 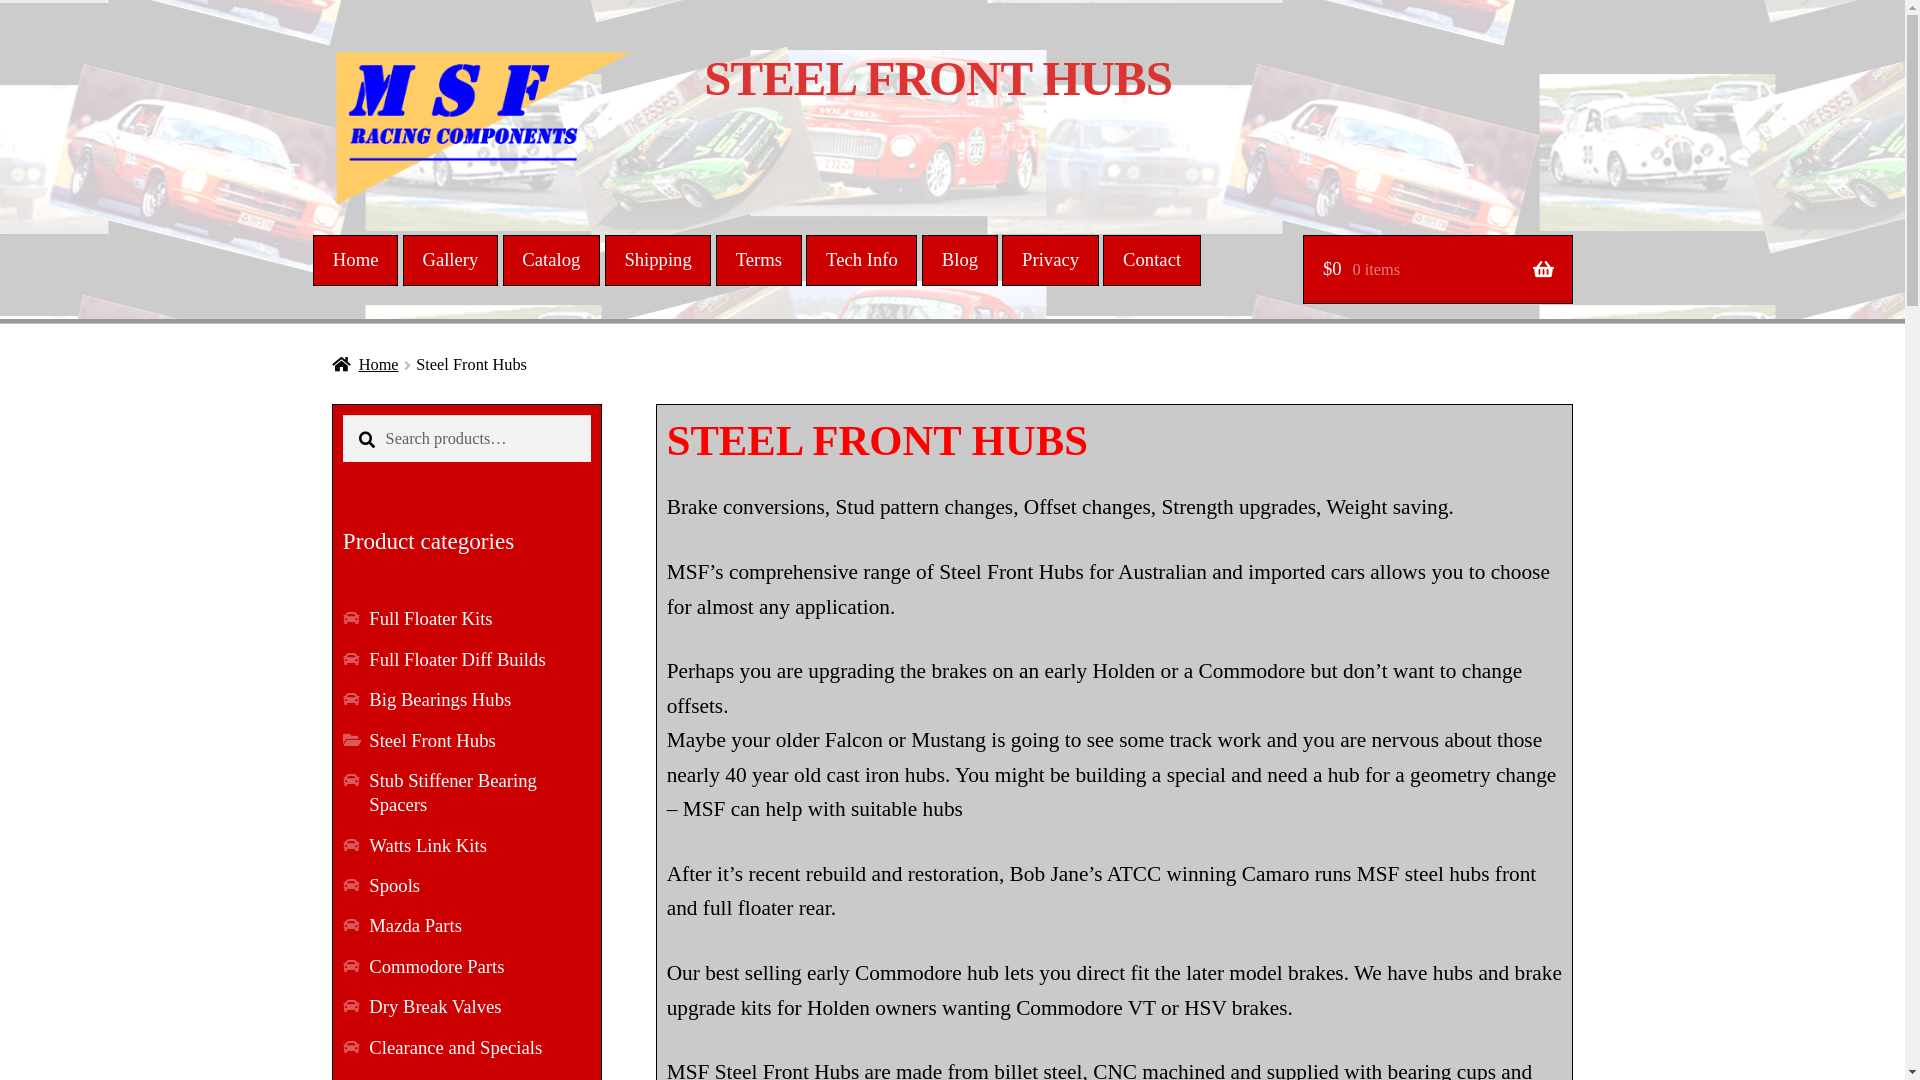 What do you see at coordinates (428, 846) in the screenshot?
I see `Watts Link Kits` at bounding box center [428, 846].